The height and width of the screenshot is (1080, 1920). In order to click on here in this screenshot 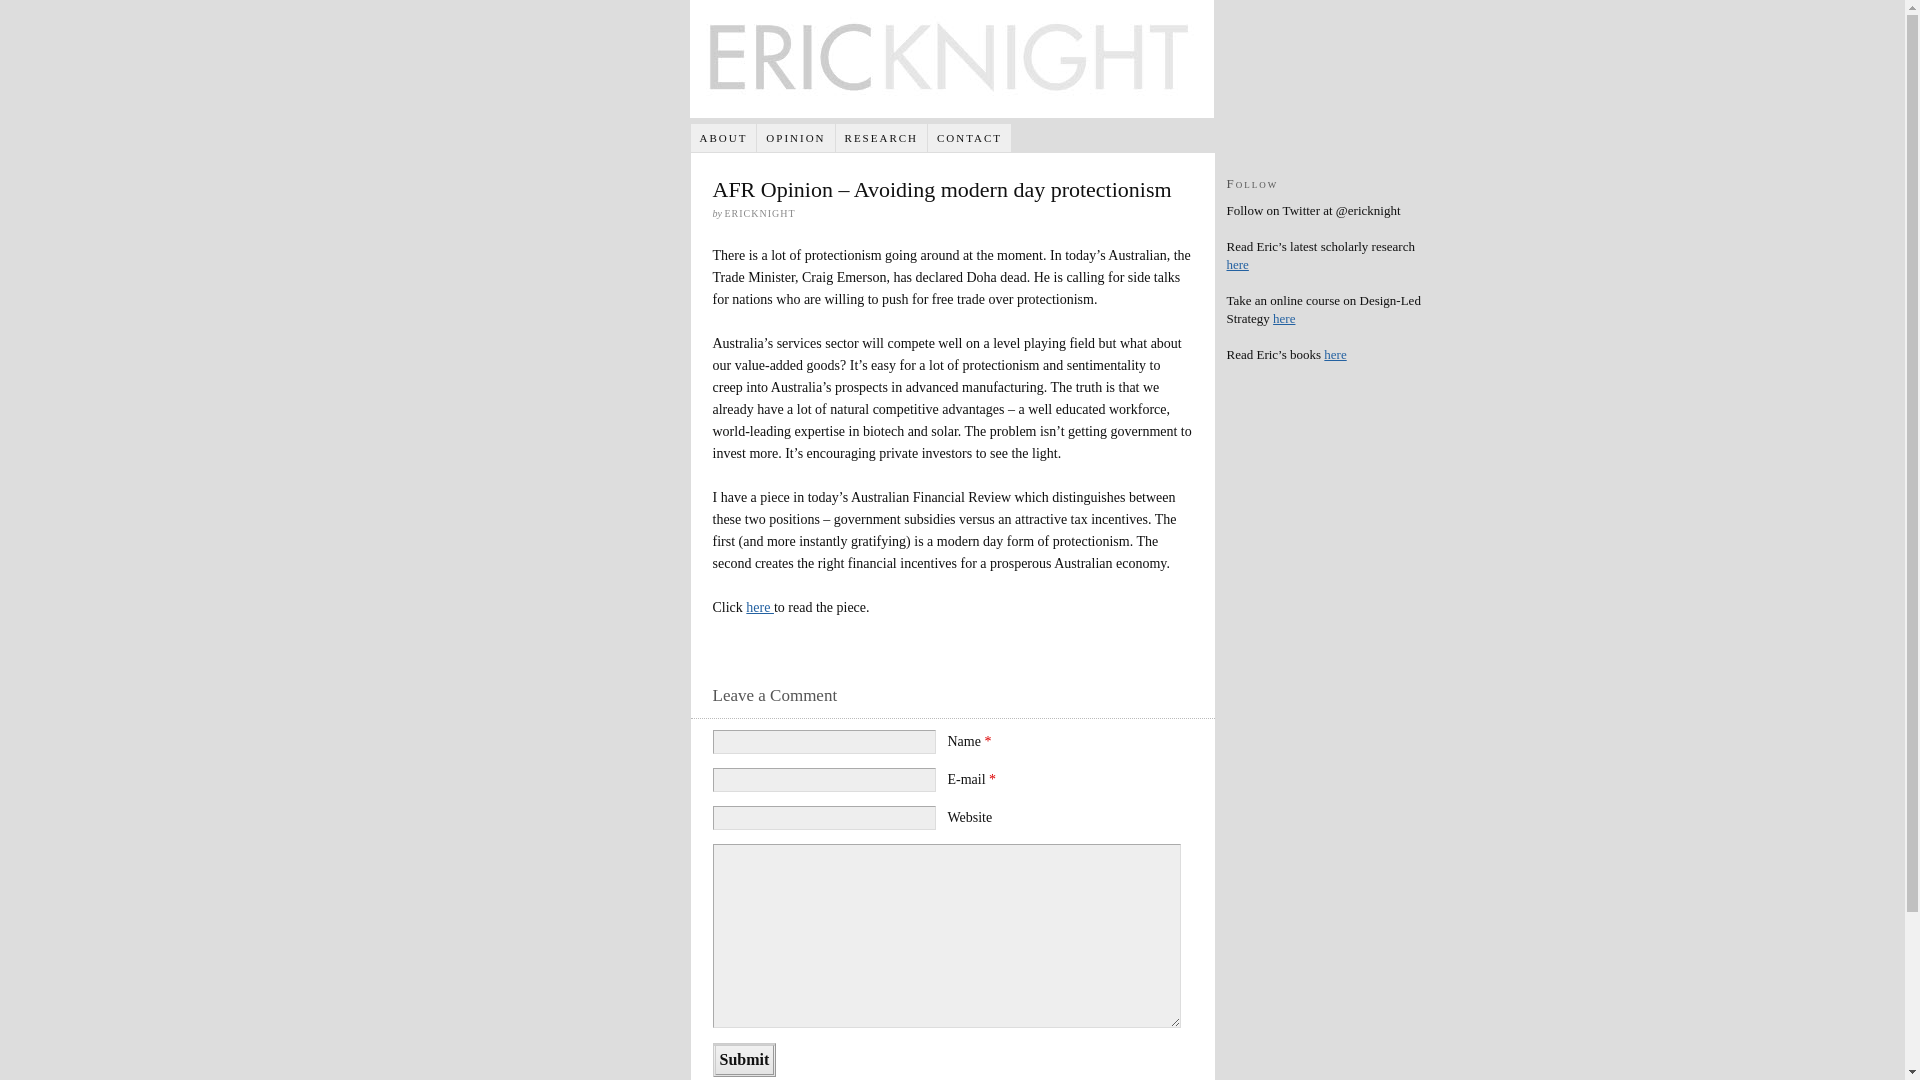, I will do `click(1335, 354)`.